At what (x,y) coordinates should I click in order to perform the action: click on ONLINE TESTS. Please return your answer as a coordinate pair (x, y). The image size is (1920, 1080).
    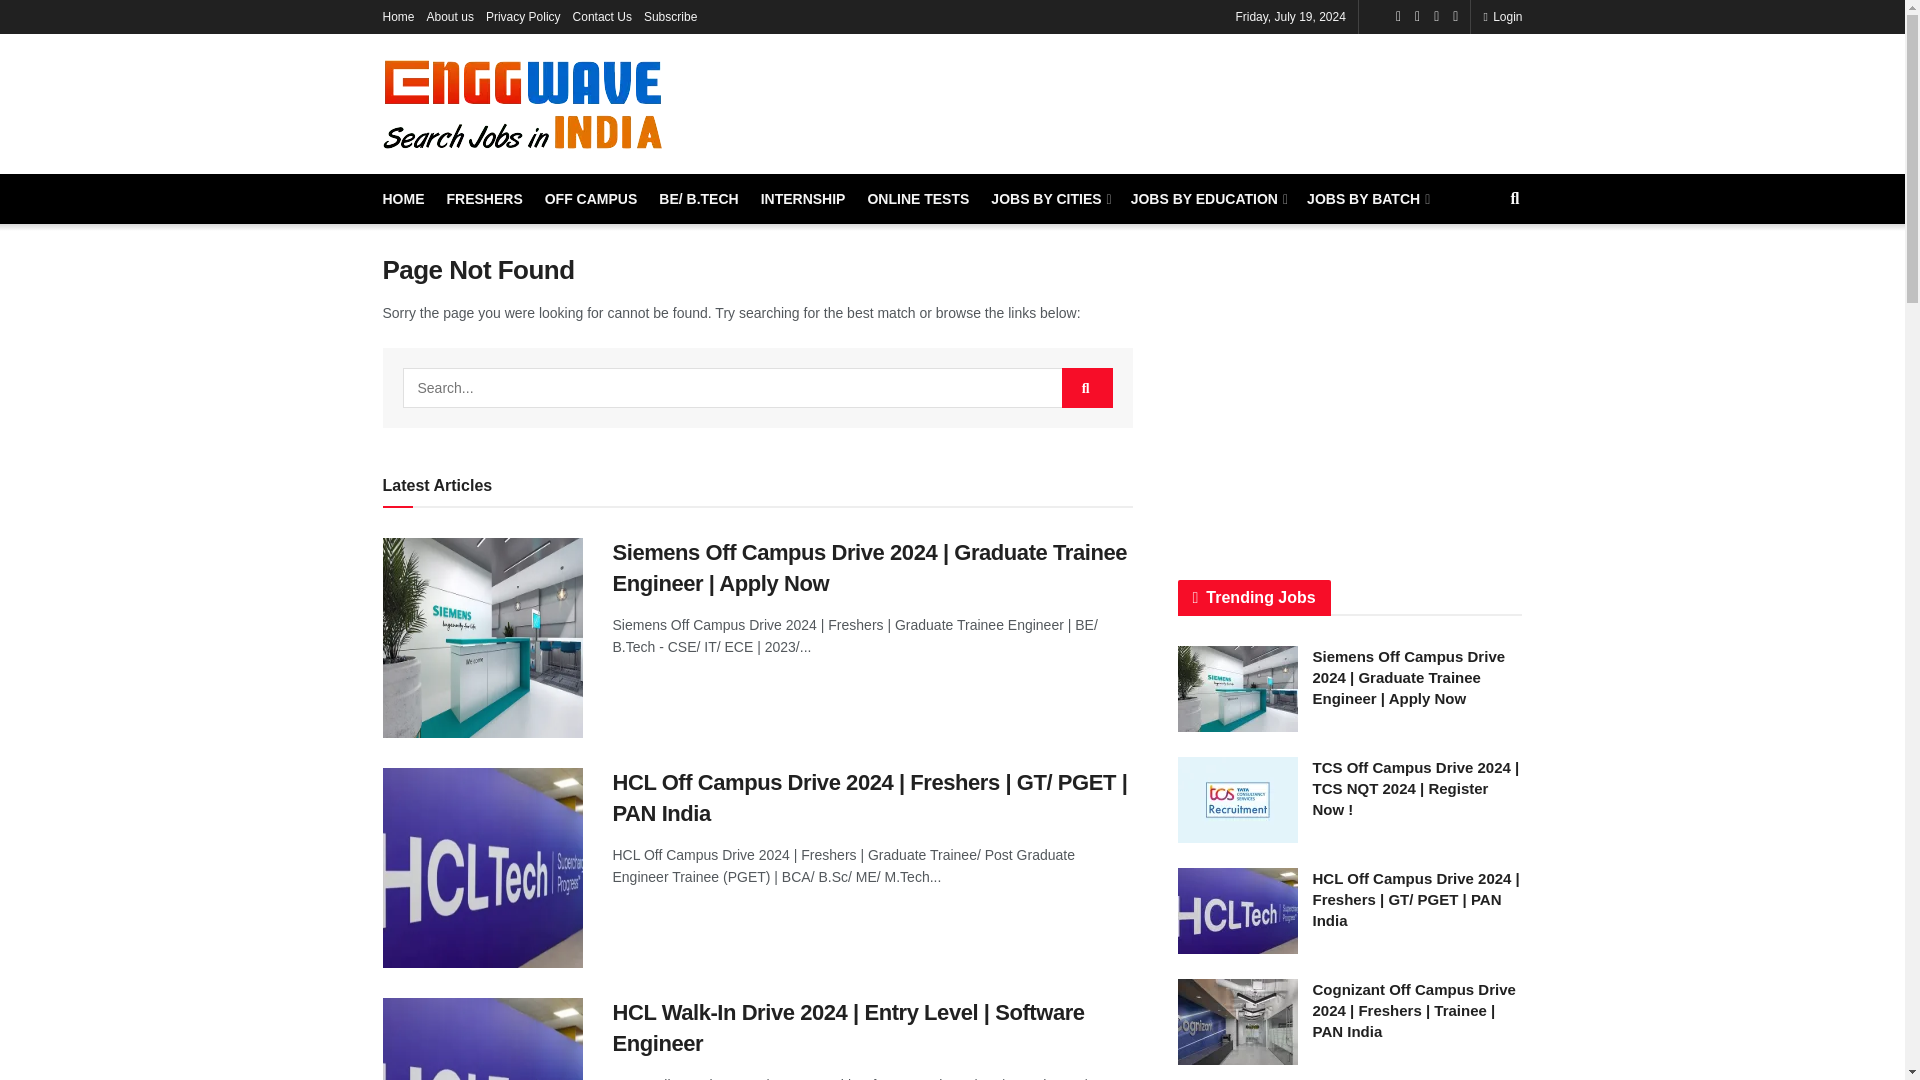
    Looking at the image, I should click on (918, 198).